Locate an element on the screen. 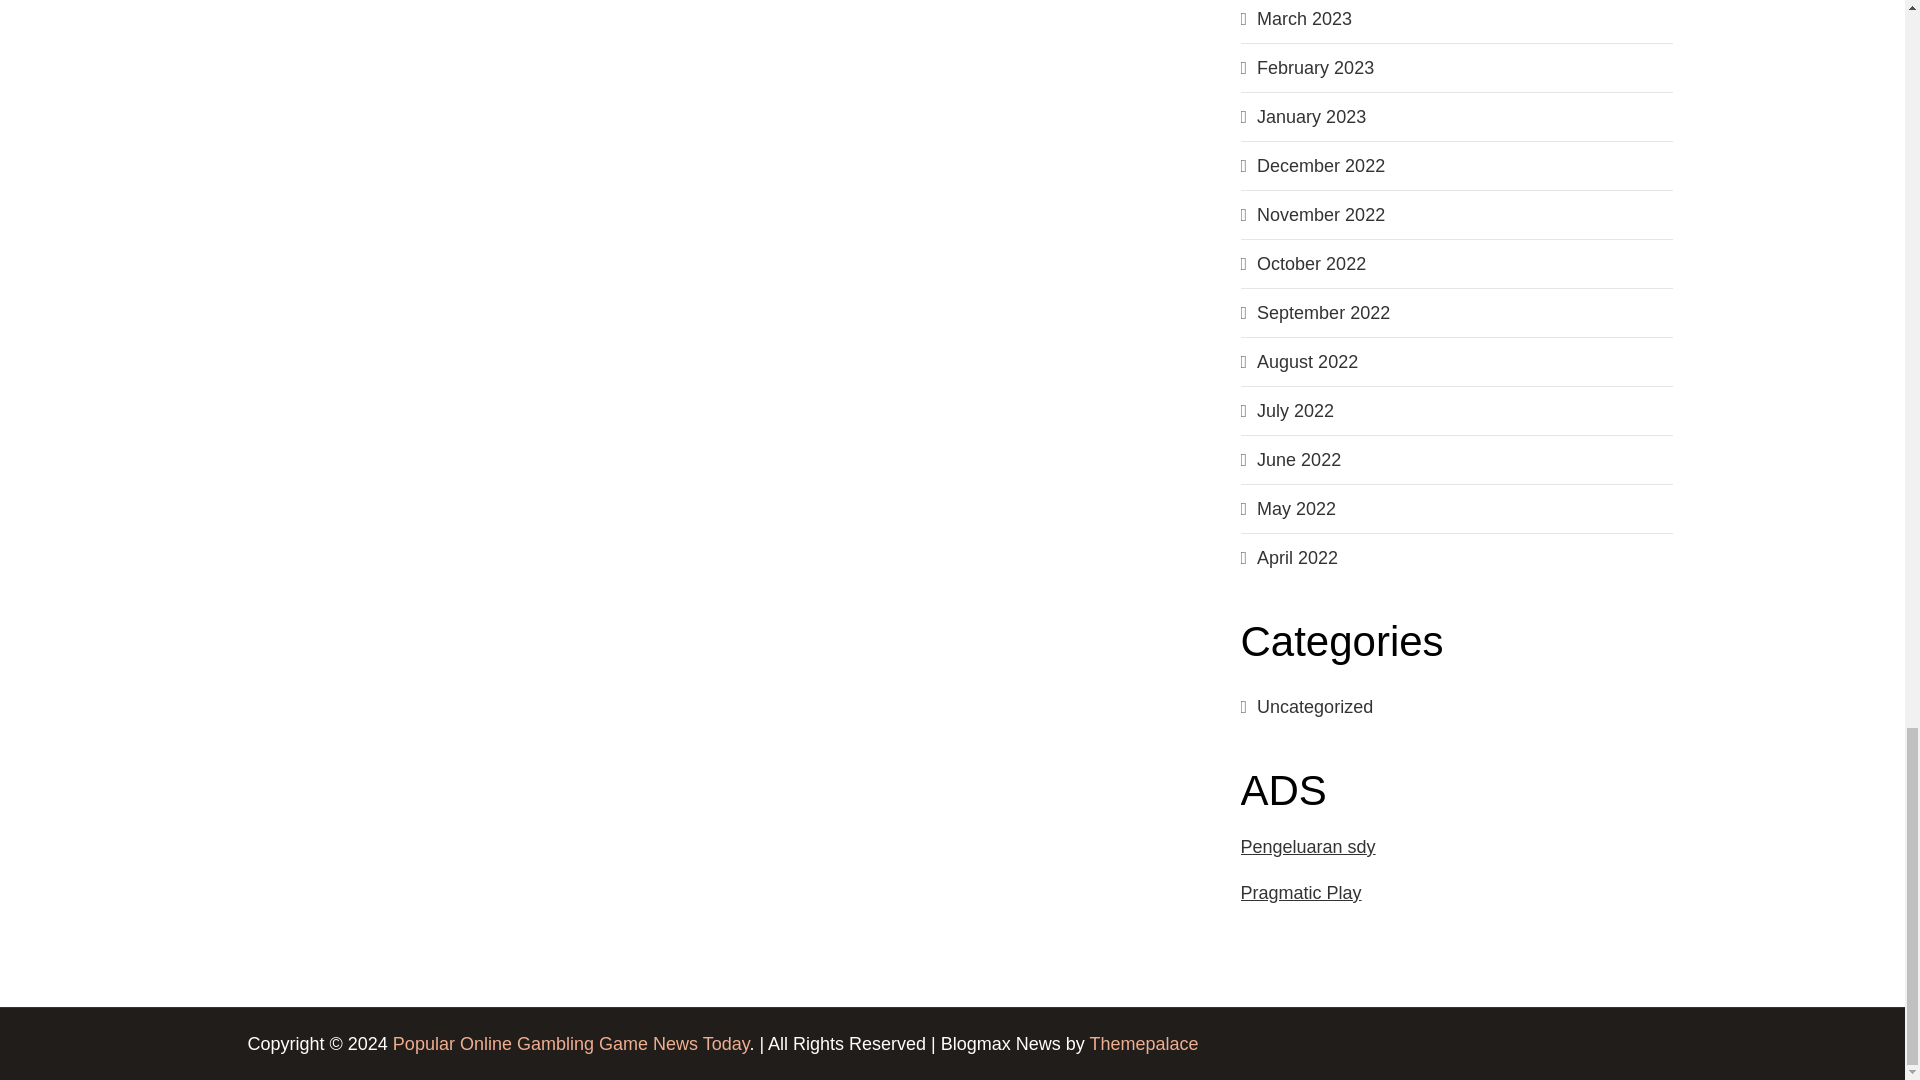 This screenshot has width=1920, height=1080. January 2023 is located at coordinates (1311, 116).